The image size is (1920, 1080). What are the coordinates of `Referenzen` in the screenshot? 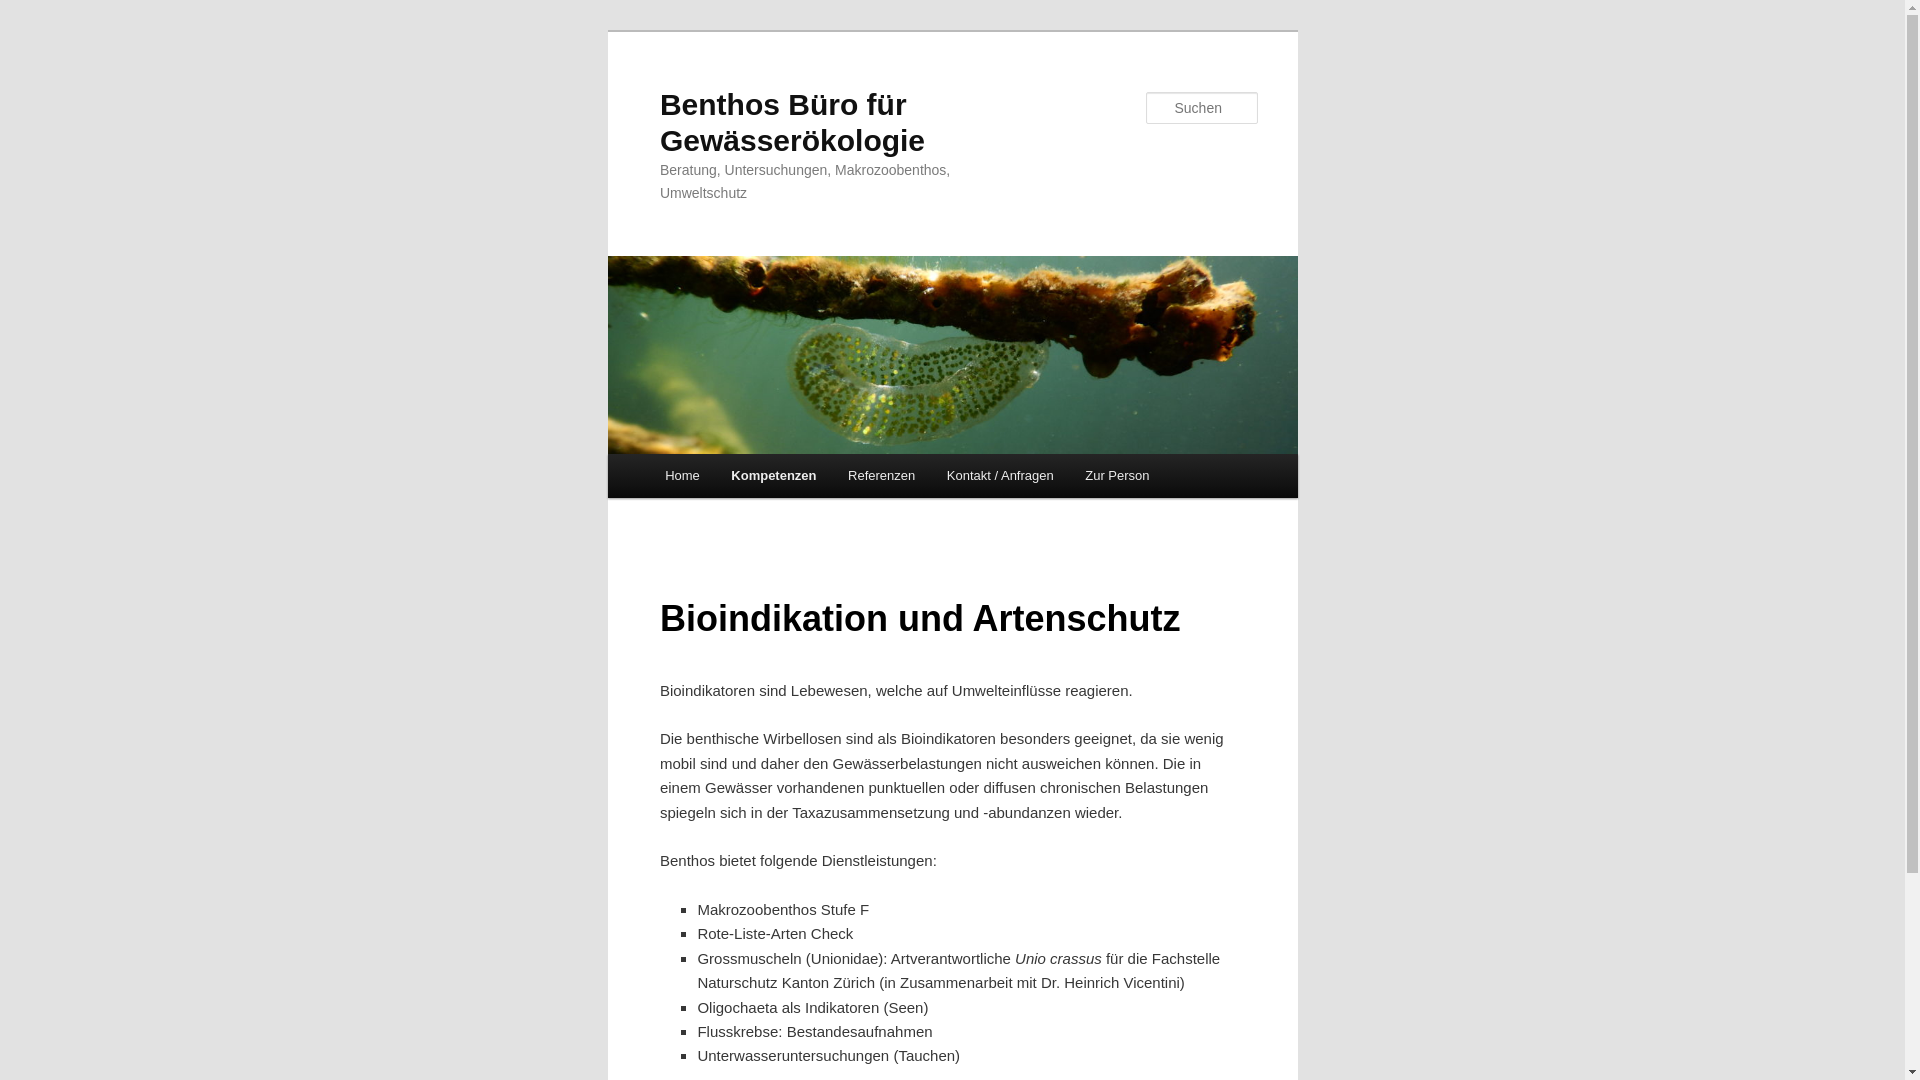 It's located at (882, 476).